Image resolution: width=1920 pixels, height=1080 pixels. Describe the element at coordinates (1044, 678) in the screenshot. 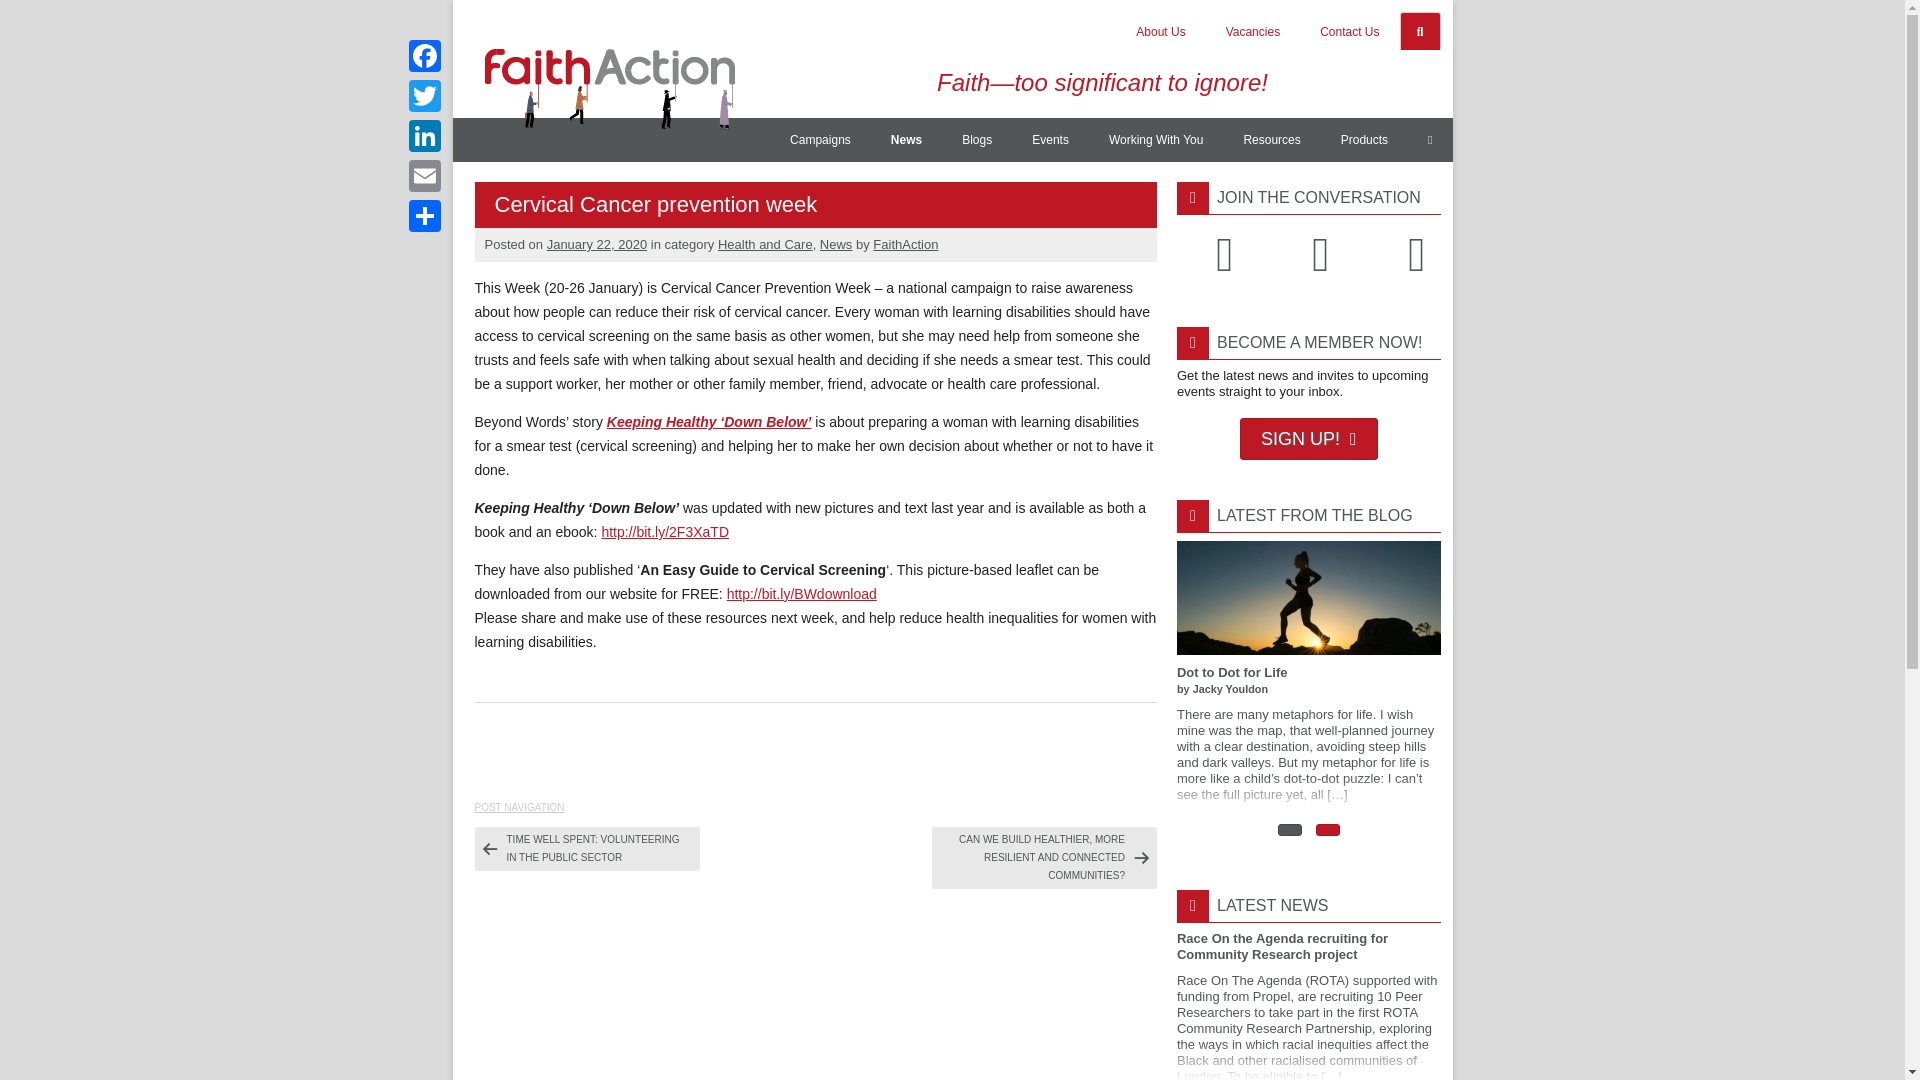

I see `Creative English for Health: Pushing Back Boundaries` at that location.